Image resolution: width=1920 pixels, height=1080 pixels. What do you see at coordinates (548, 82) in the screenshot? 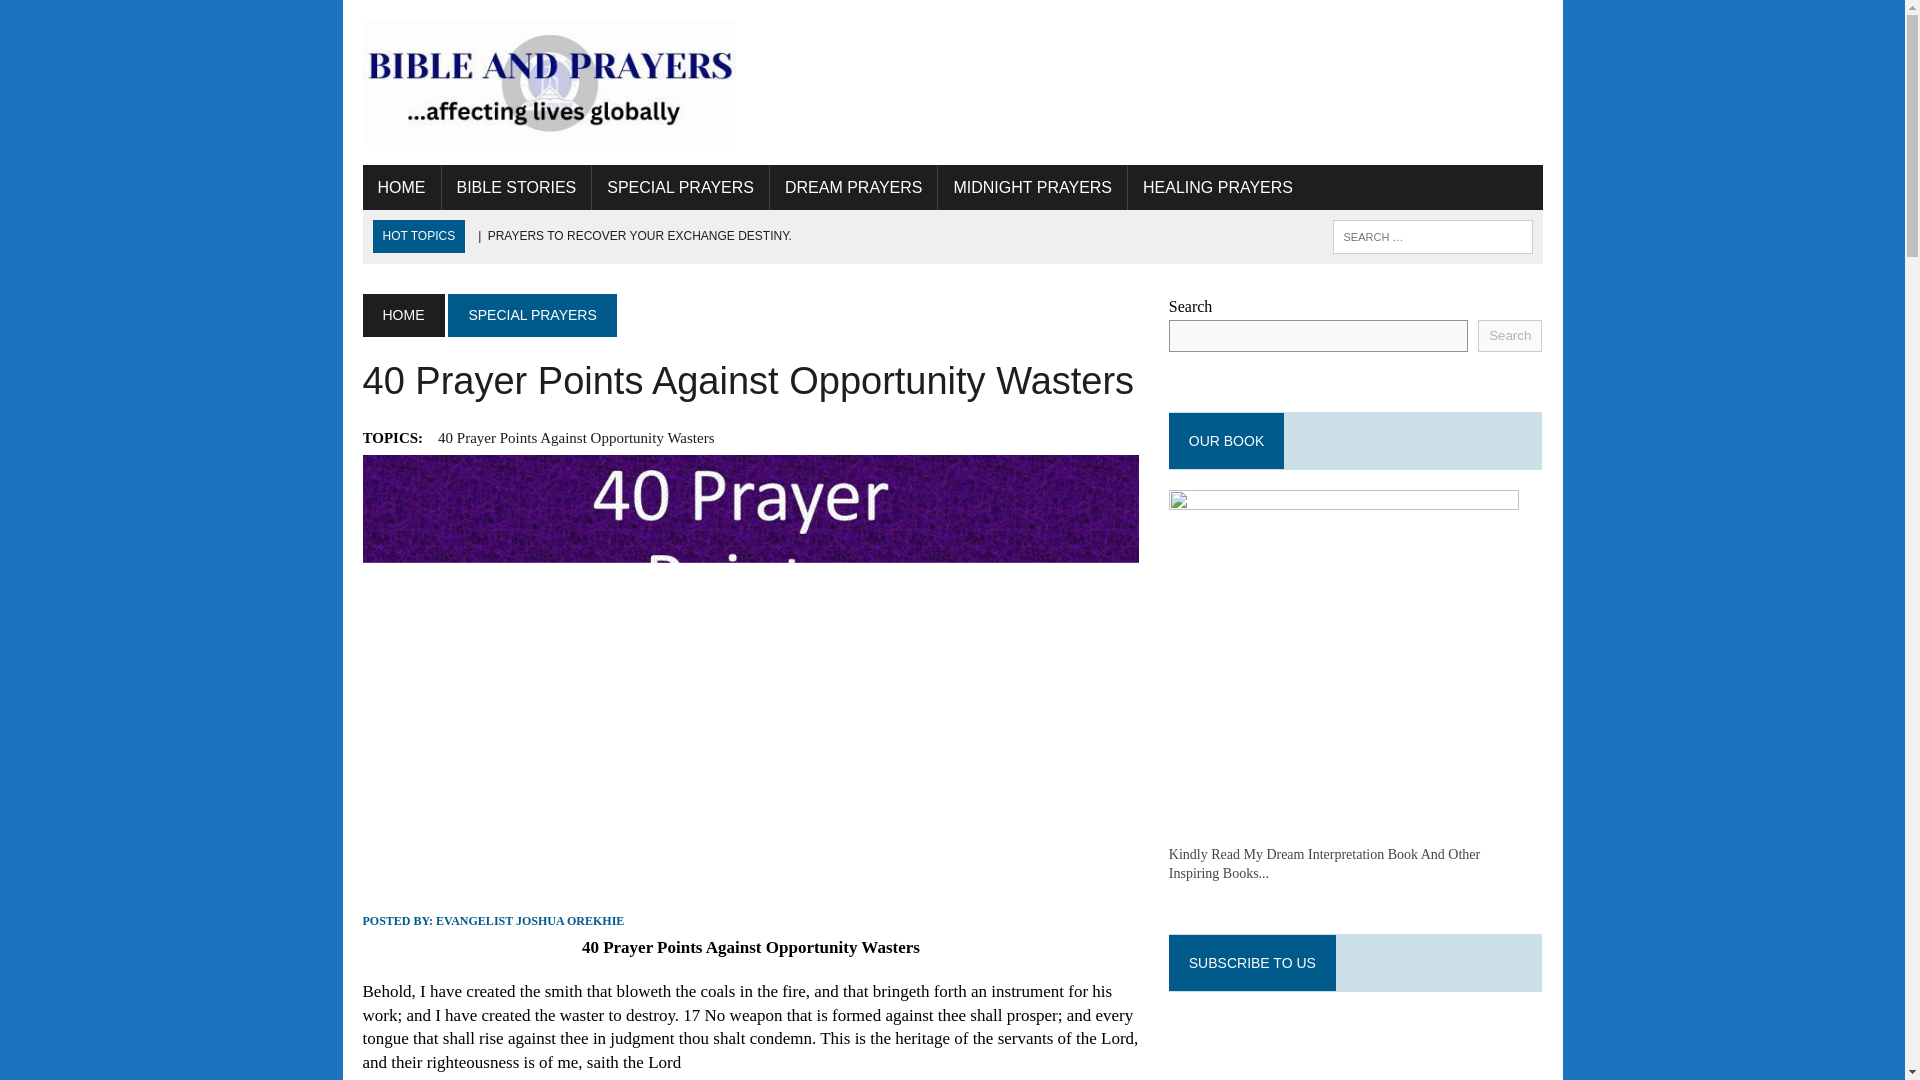
I see `Bible and Prayers` at bounding box center [548, 82].